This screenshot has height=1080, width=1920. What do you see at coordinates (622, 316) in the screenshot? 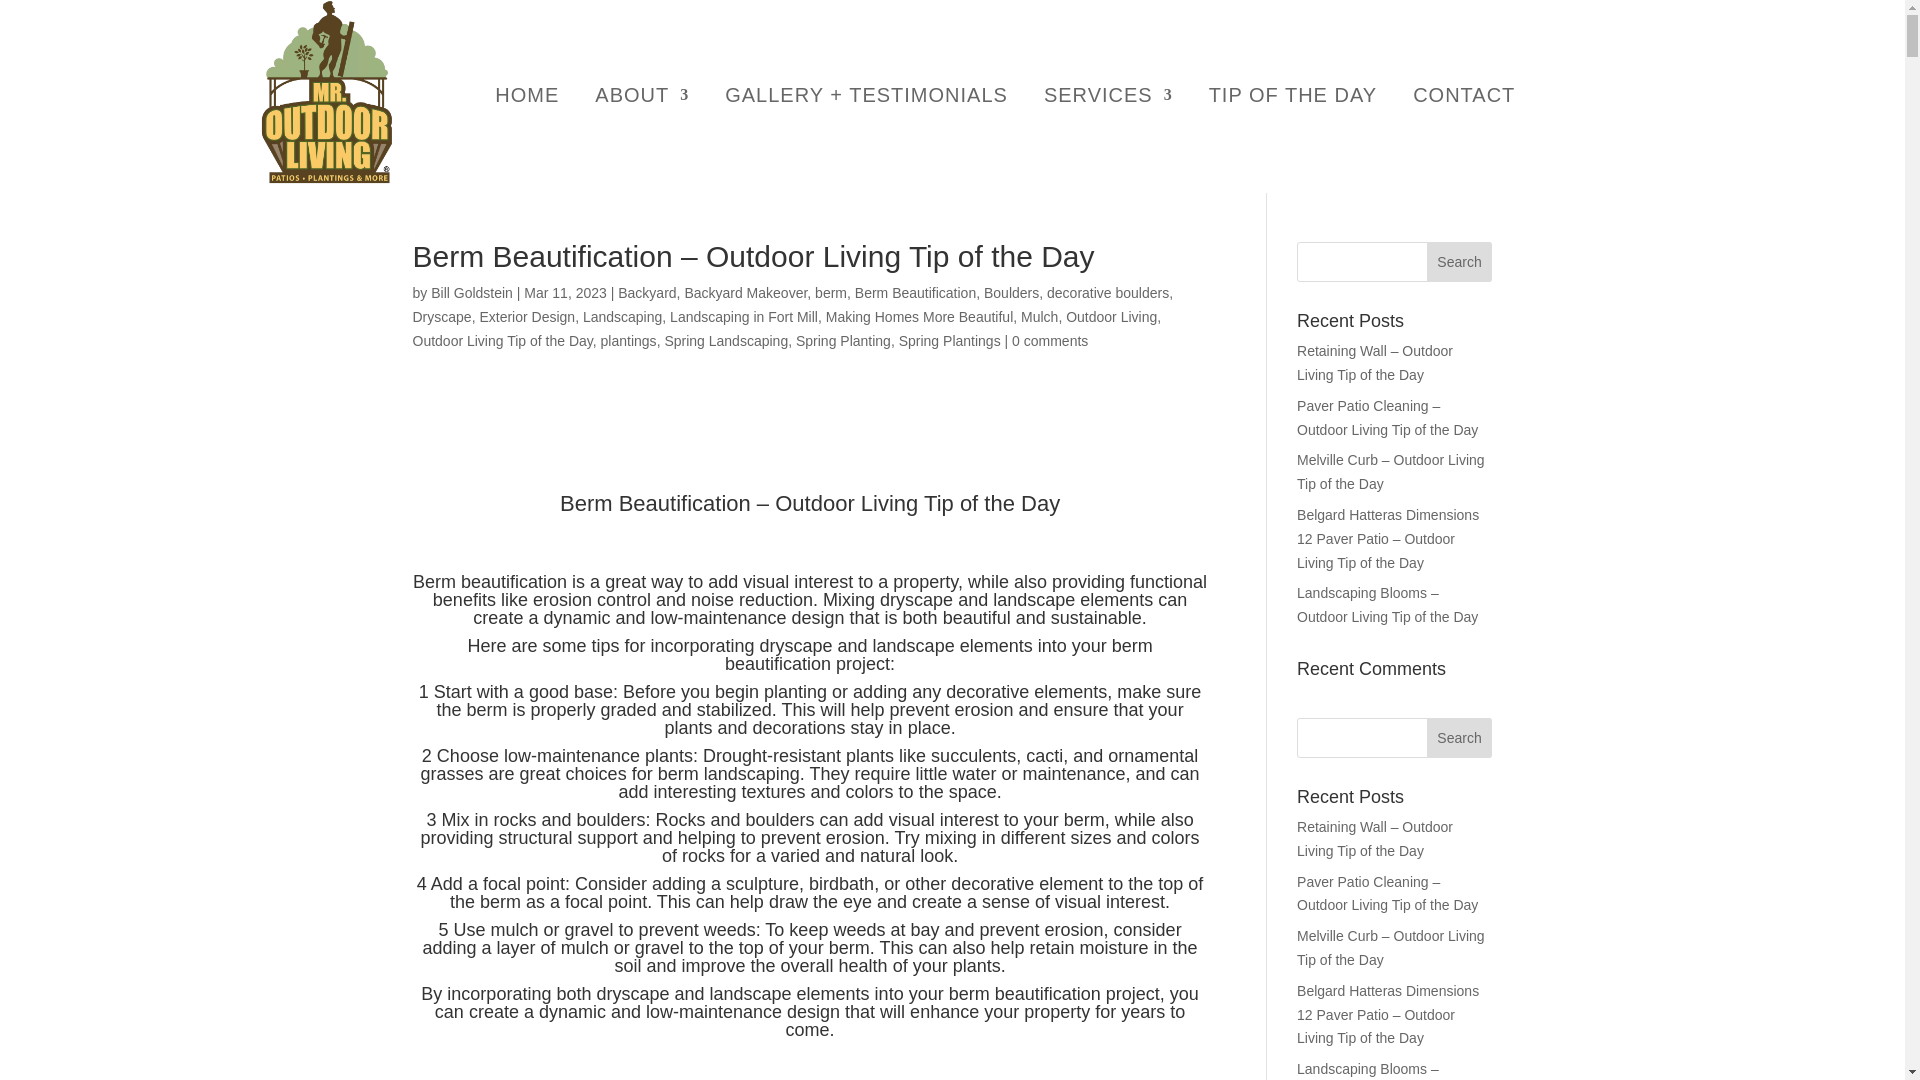
I see `Landscaping` at bounding box center [622, 316].